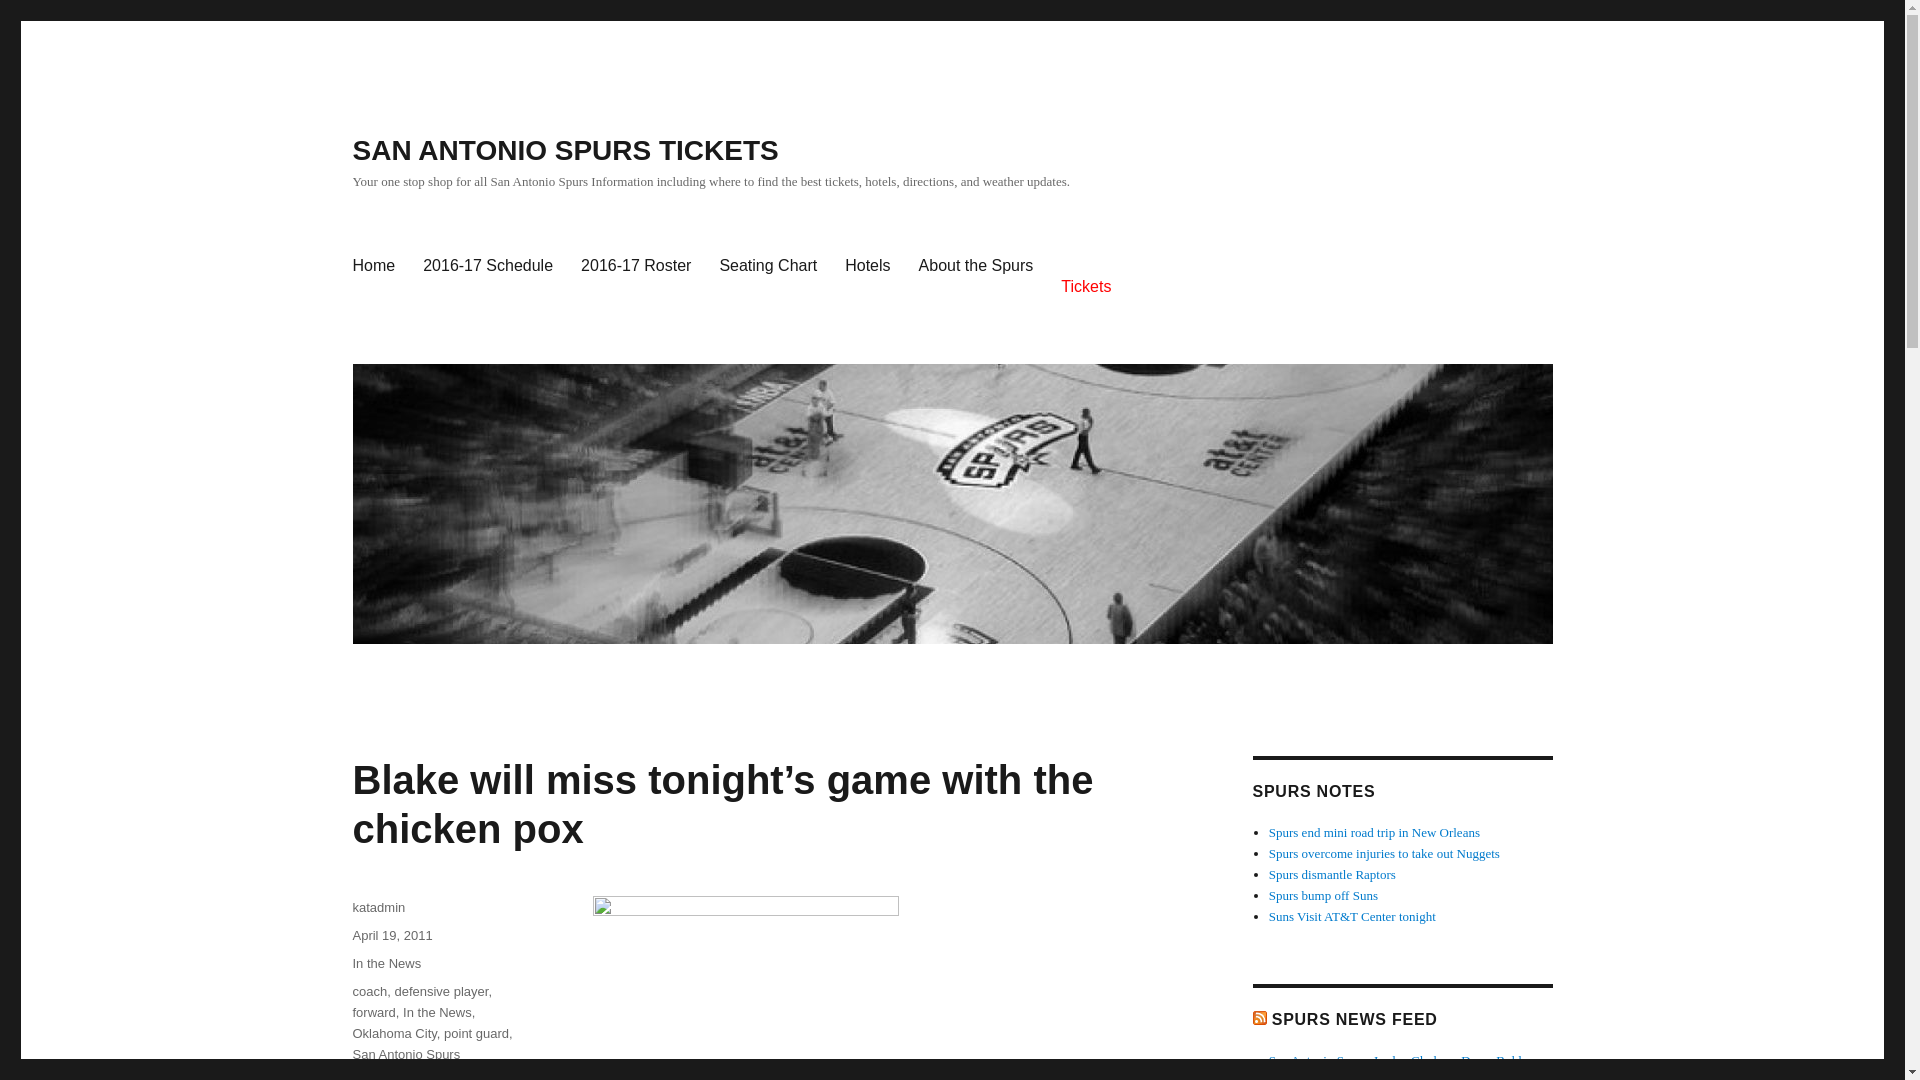 The width and height of the screenshot is (1920, 1080). Describe the element at coordinates (1324, 894) in the screenshot. I see `Spurs bump off Suns` at that location.